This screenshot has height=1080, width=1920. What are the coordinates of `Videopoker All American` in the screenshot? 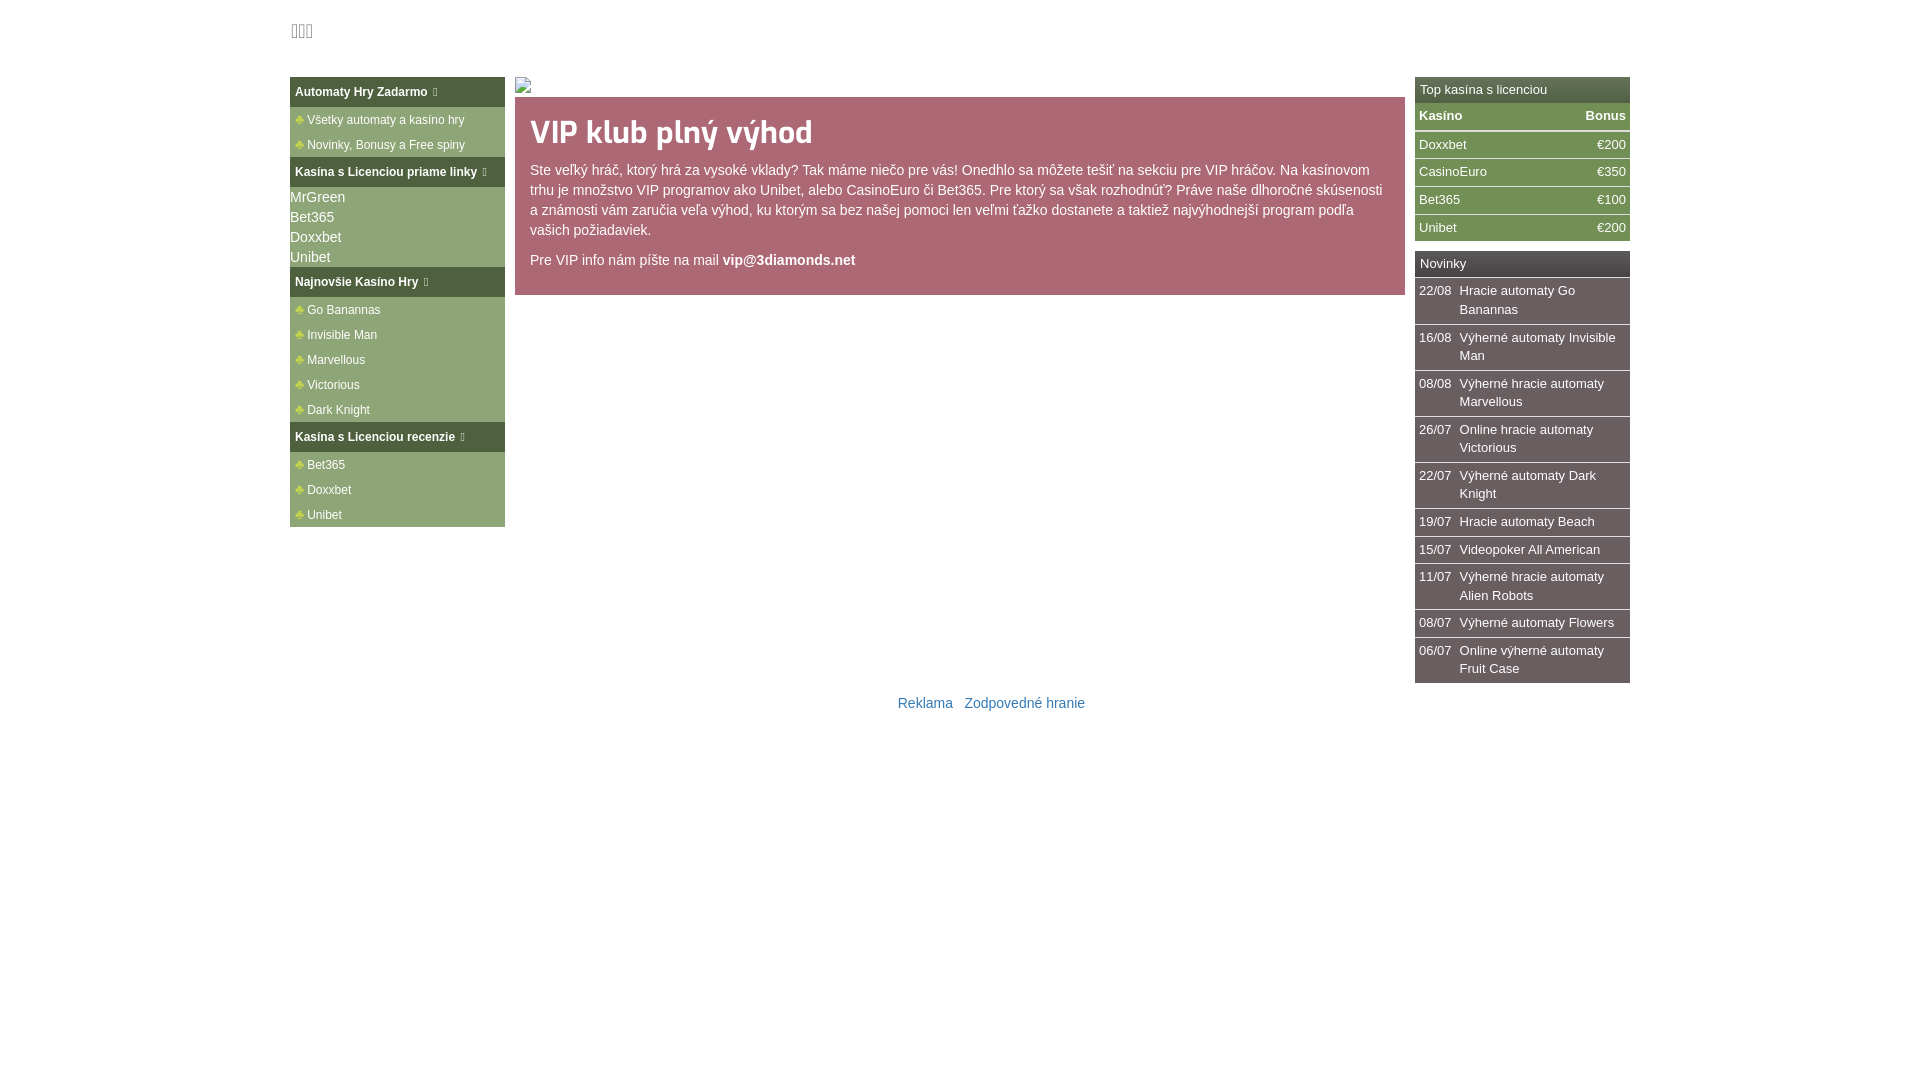 It's located at (1530, 550).